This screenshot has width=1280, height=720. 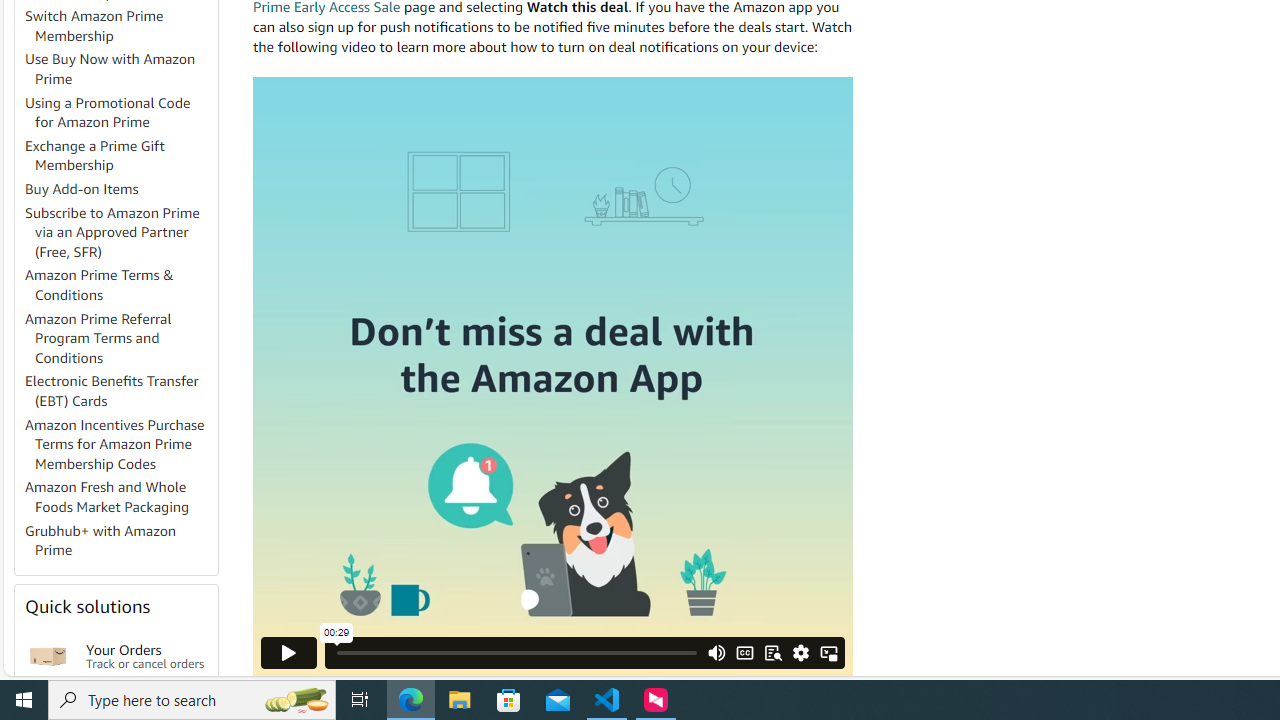 What do you see at coordinates (94, 26) in the screenshot?
I see `Switch Amazon Prime Membership` at bounding box center [94, 26].